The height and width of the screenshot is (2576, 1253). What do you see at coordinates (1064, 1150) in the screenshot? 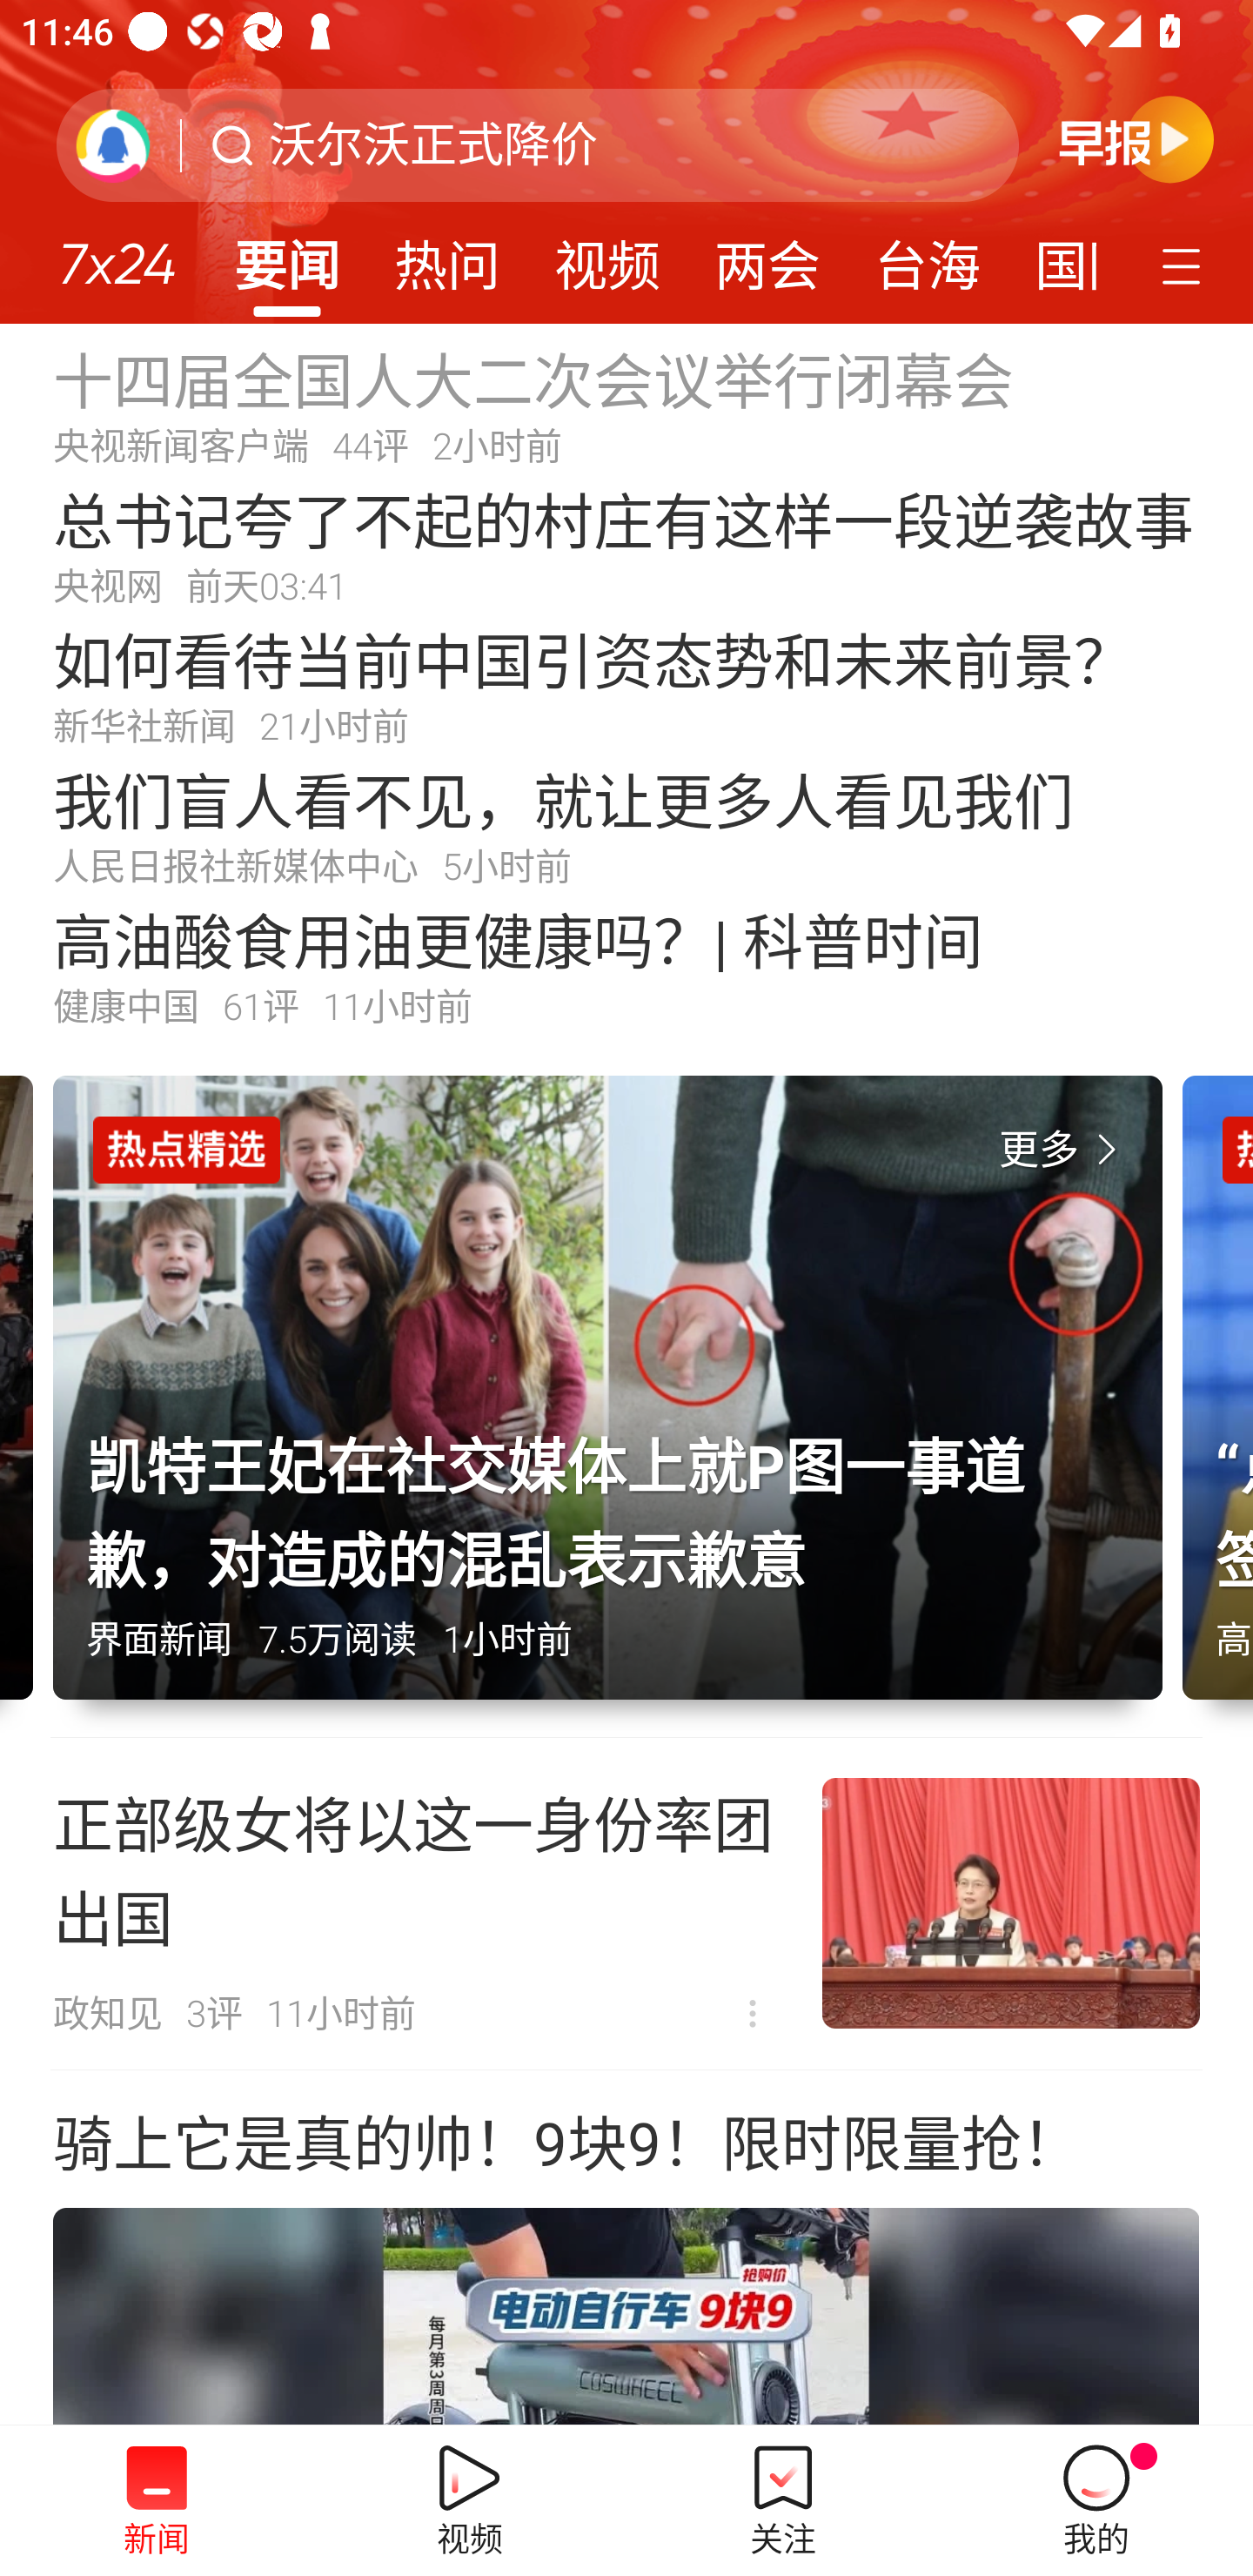
I see `更多 ` at bounding box center [1064, 1150].